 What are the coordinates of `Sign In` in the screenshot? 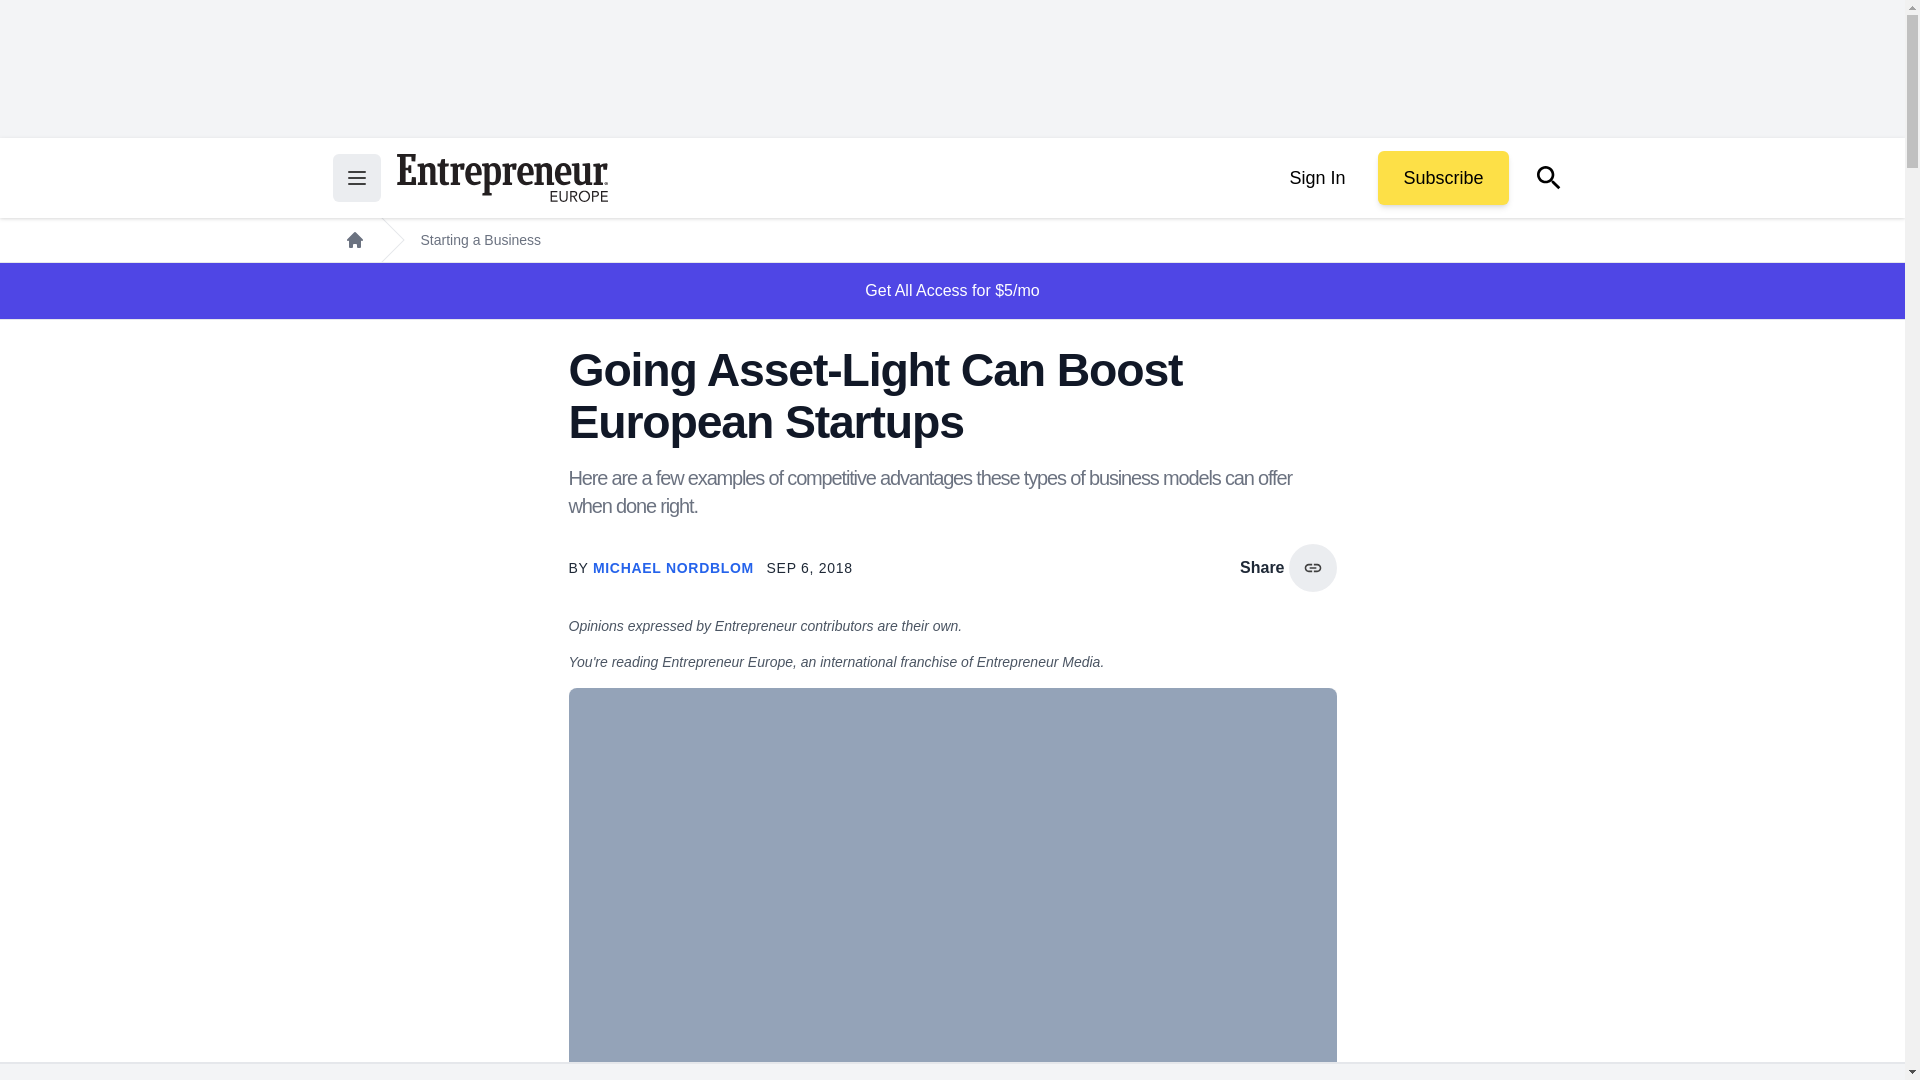 It's located at (1316, 178).